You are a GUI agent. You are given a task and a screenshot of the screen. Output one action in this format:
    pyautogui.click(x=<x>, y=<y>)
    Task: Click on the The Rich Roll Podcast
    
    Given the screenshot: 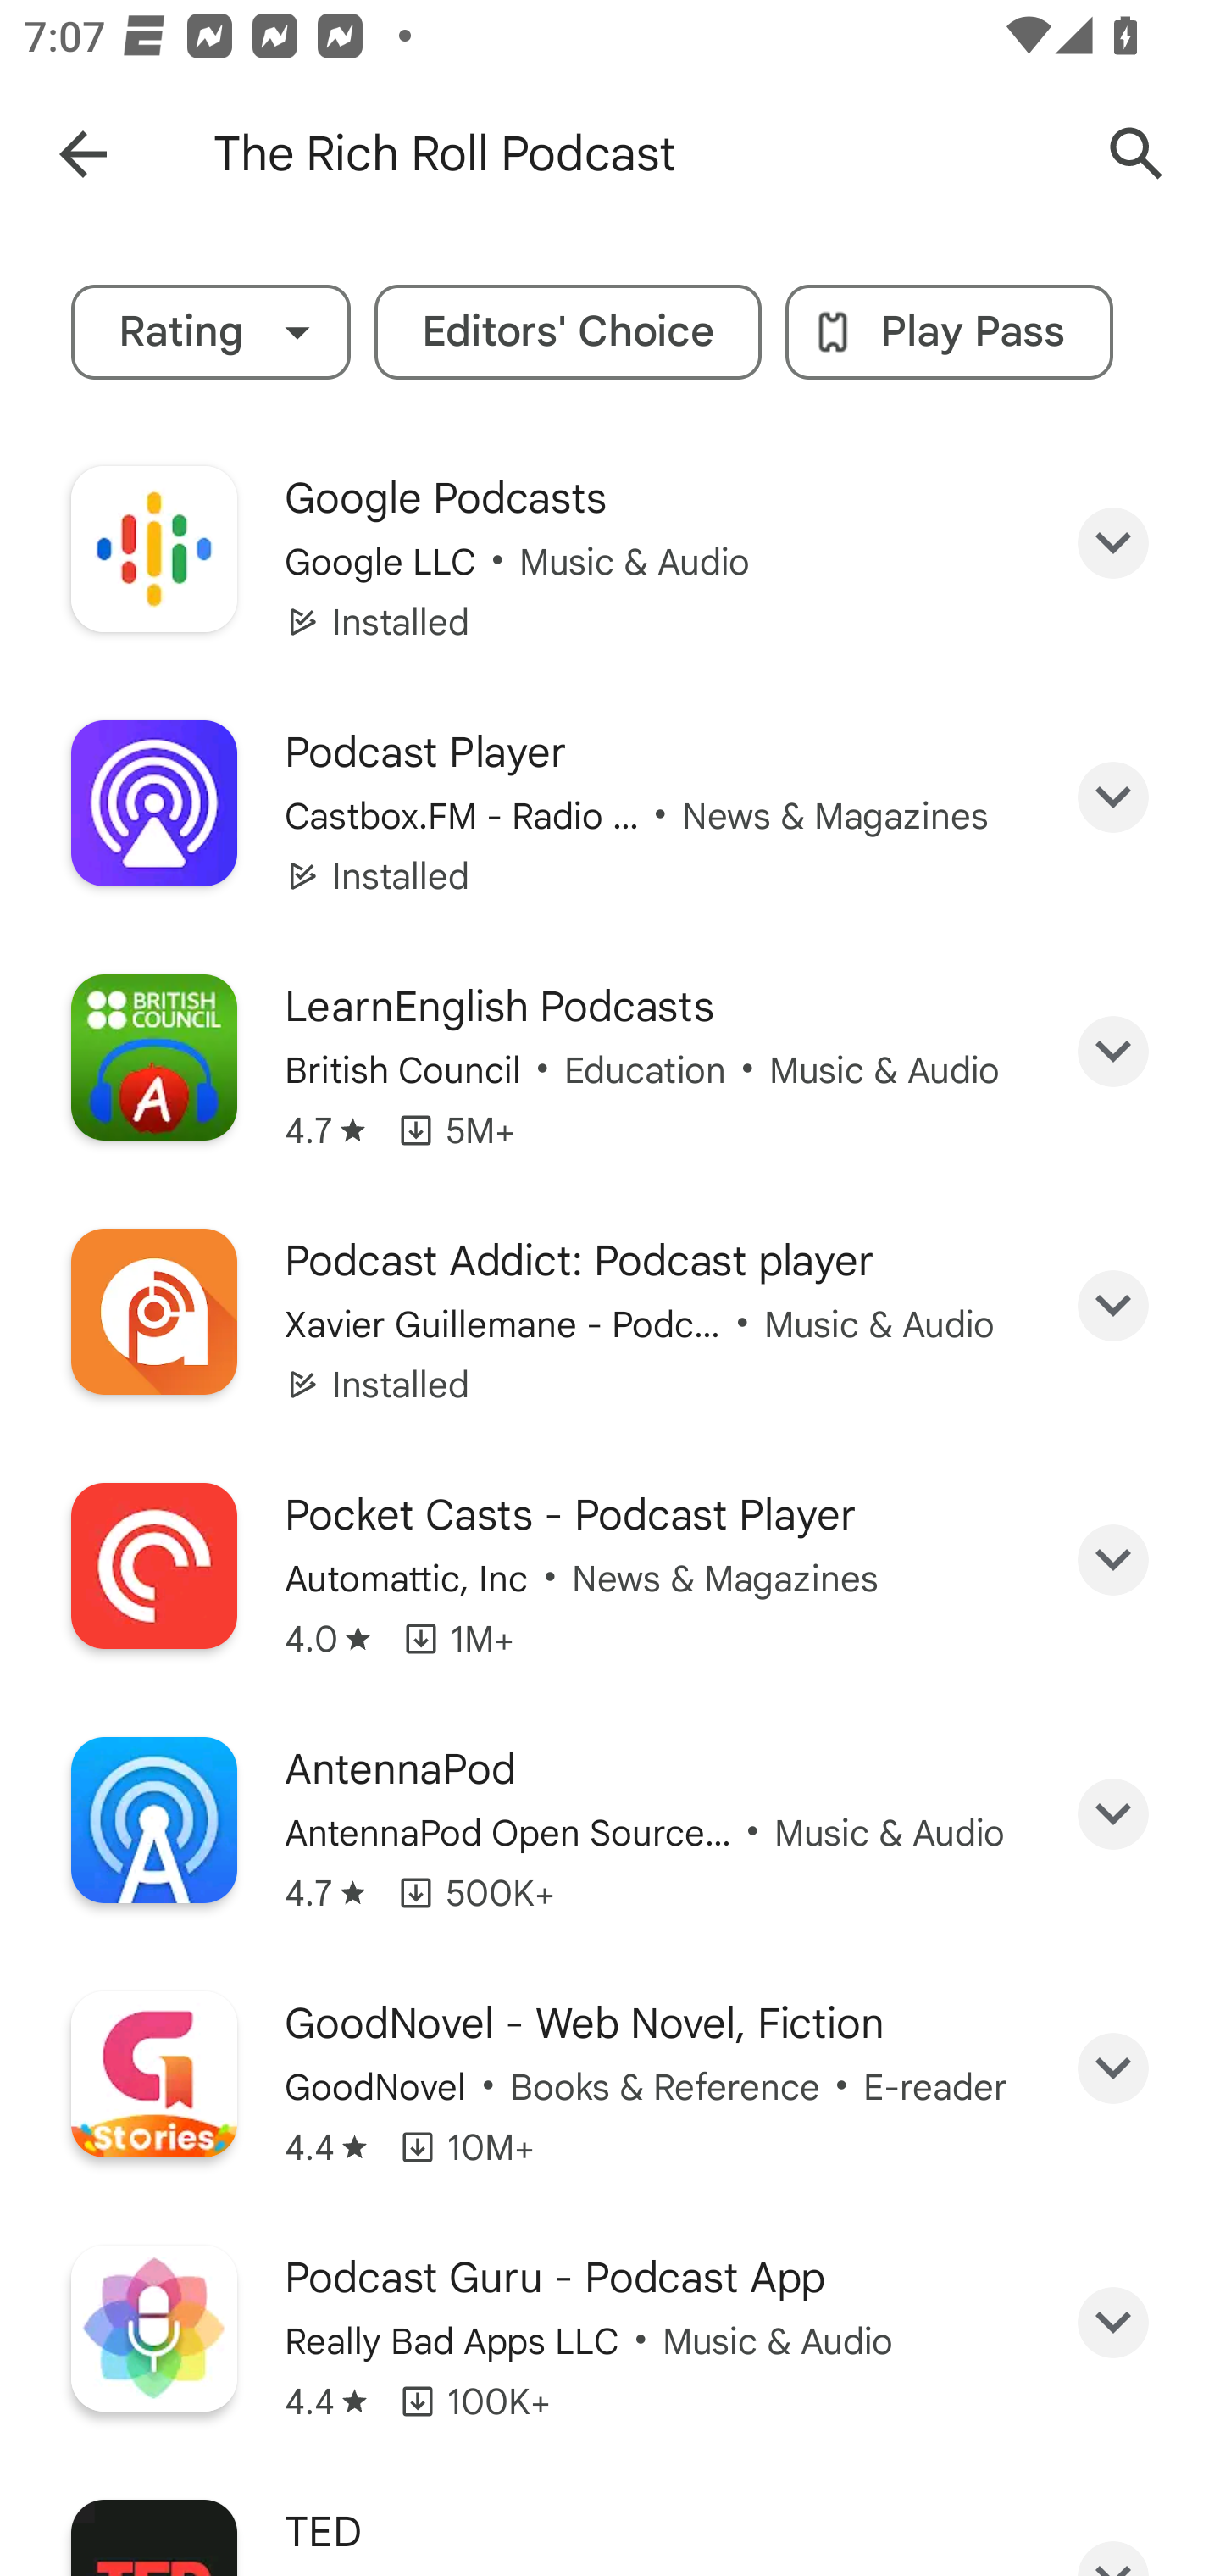 What is the action you would take?
    pyautogui.click(x=639, y=154)
    